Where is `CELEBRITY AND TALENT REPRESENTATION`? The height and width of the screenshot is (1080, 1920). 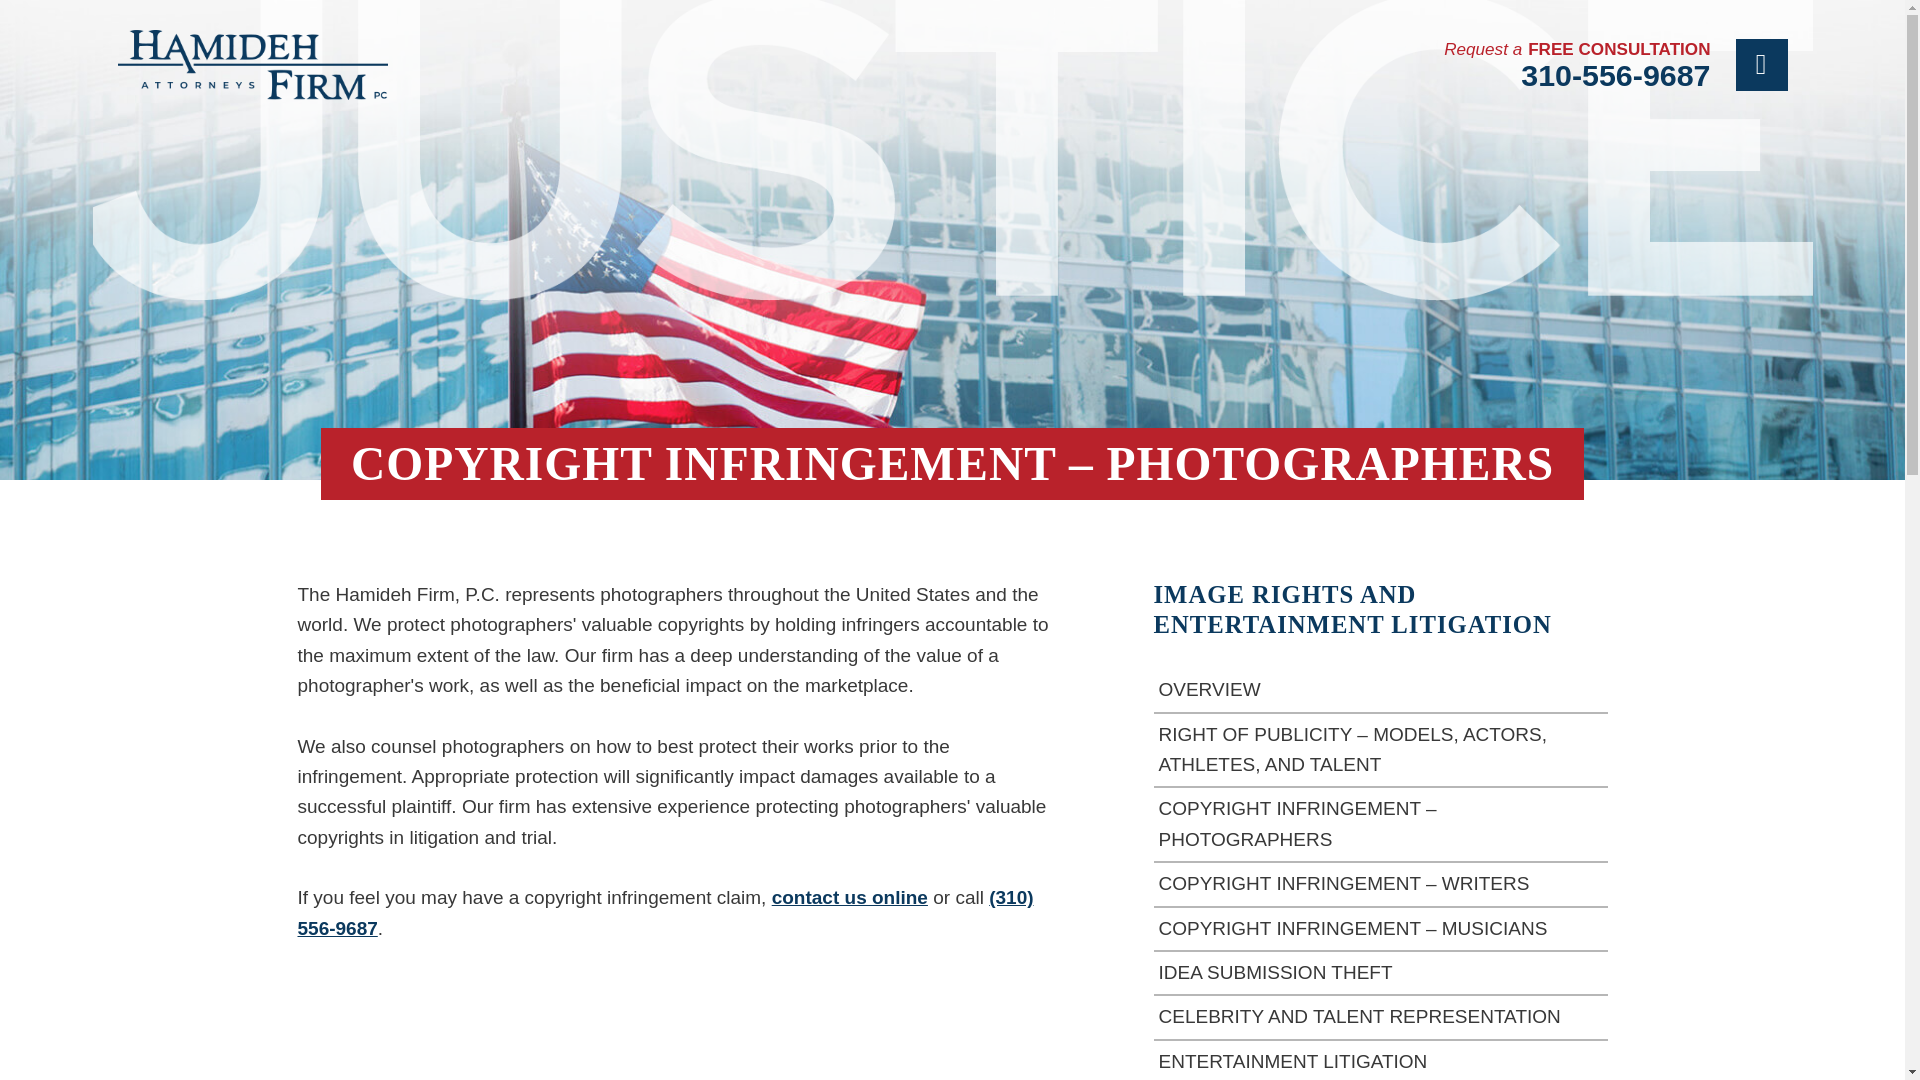
CELEBRITY AND TALENT REPRESENTATION is located at coordinates (1380, 1018).